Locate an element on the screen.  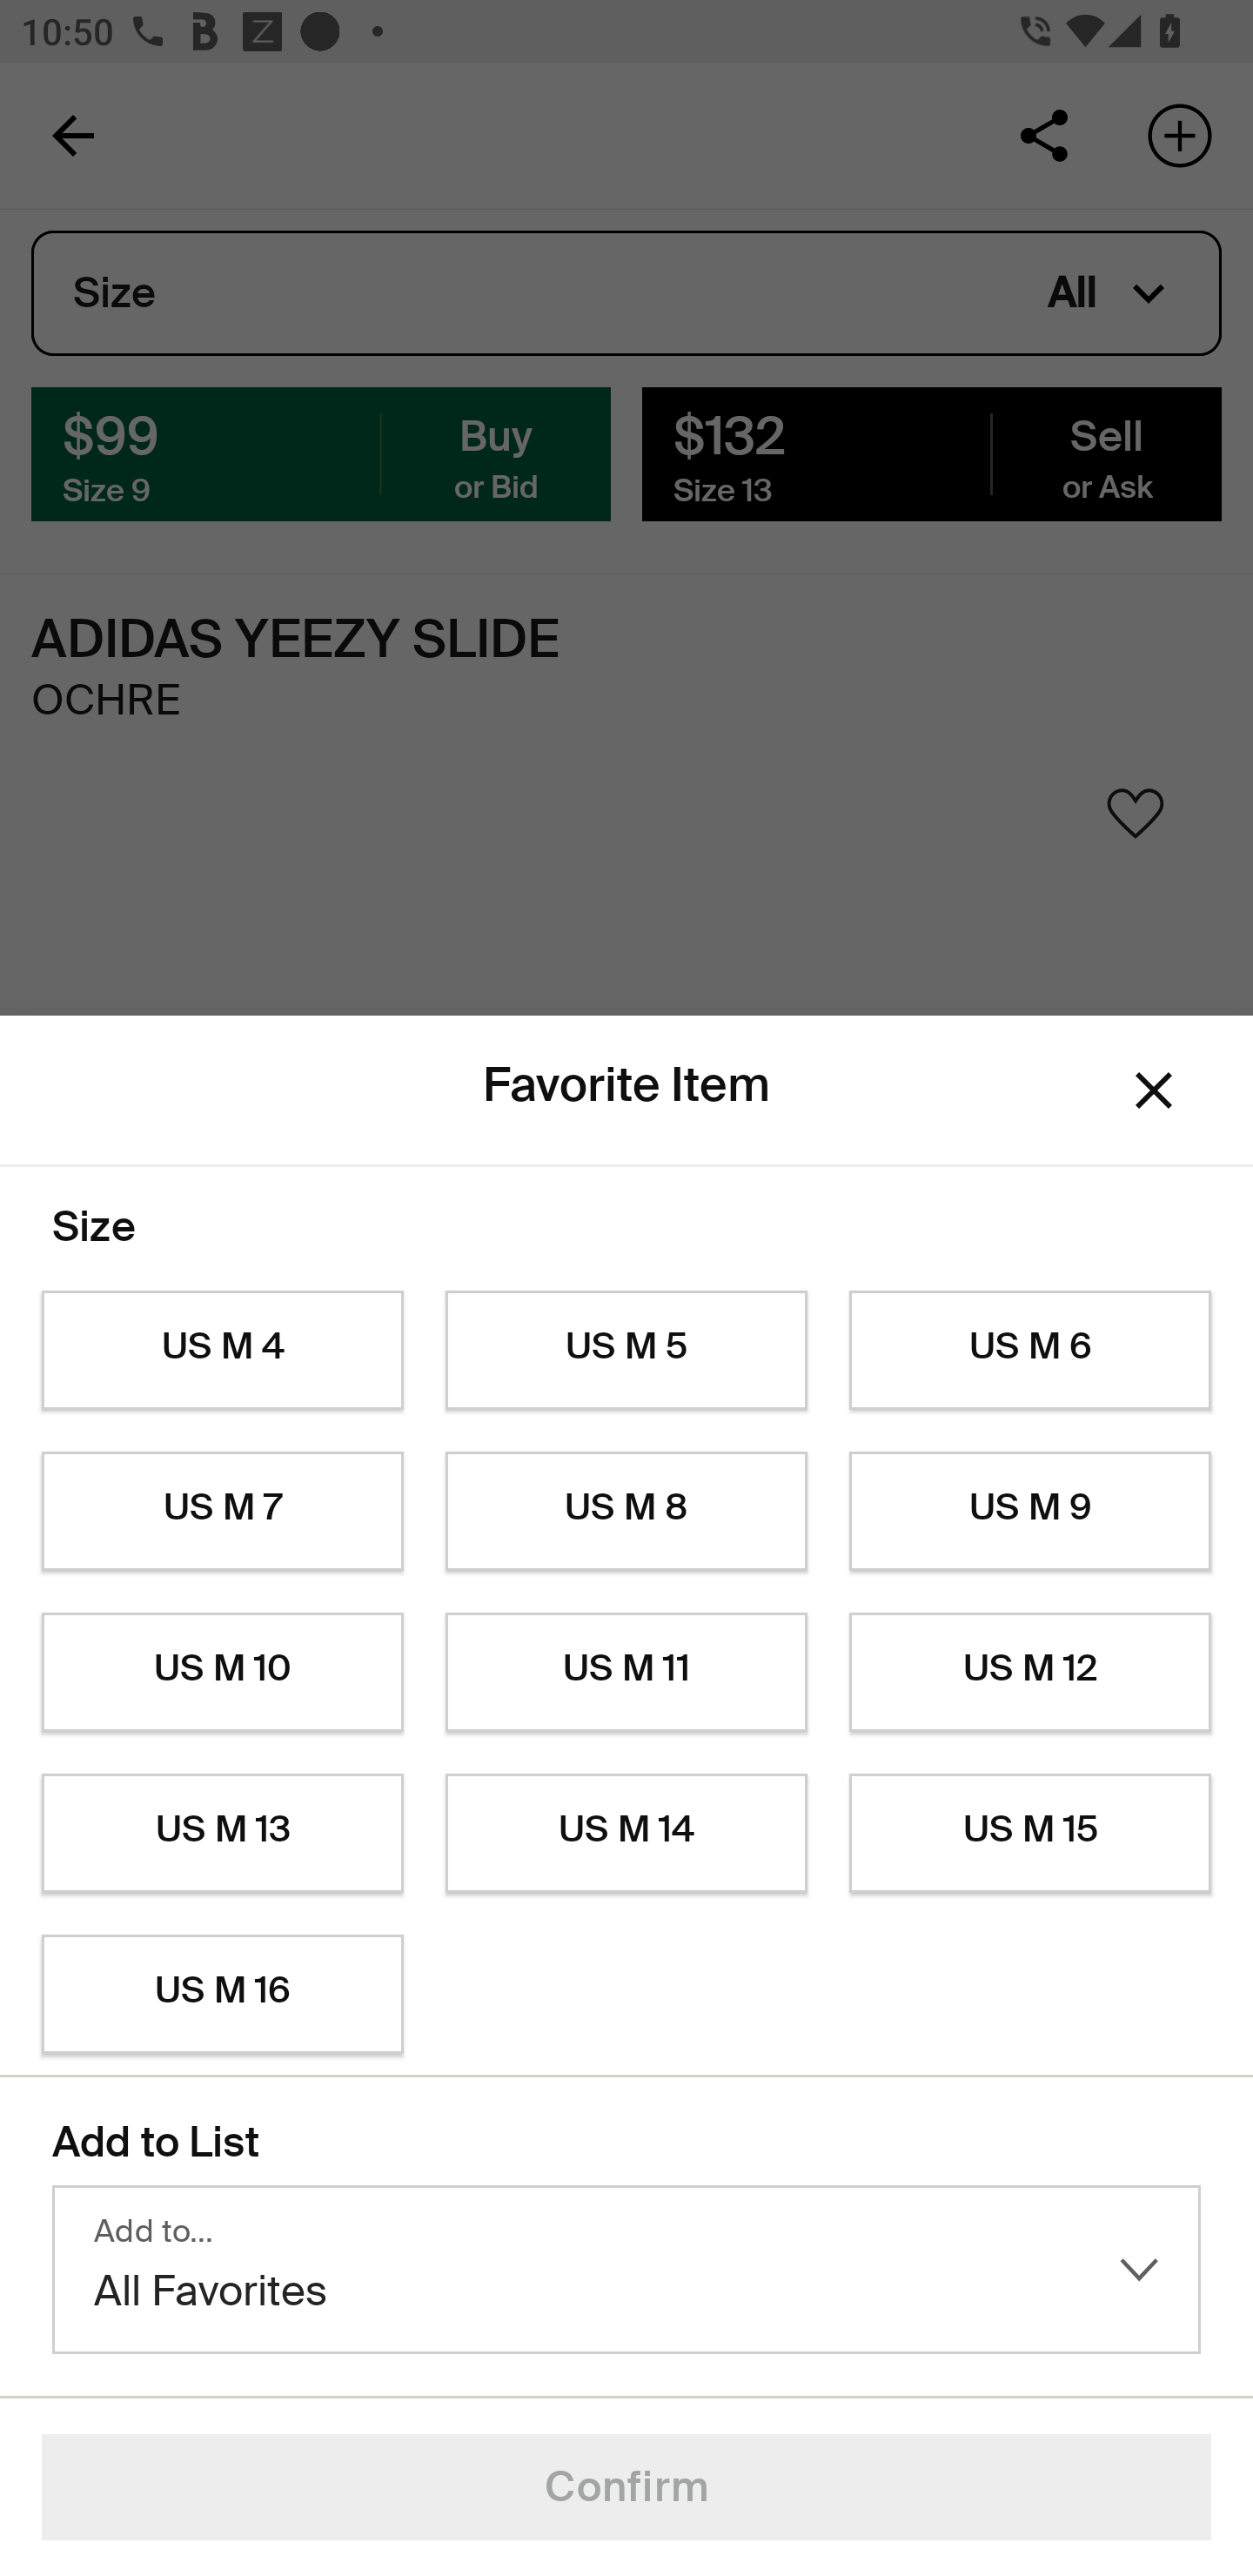
US M 13 is located at coordinates (222, 1834).